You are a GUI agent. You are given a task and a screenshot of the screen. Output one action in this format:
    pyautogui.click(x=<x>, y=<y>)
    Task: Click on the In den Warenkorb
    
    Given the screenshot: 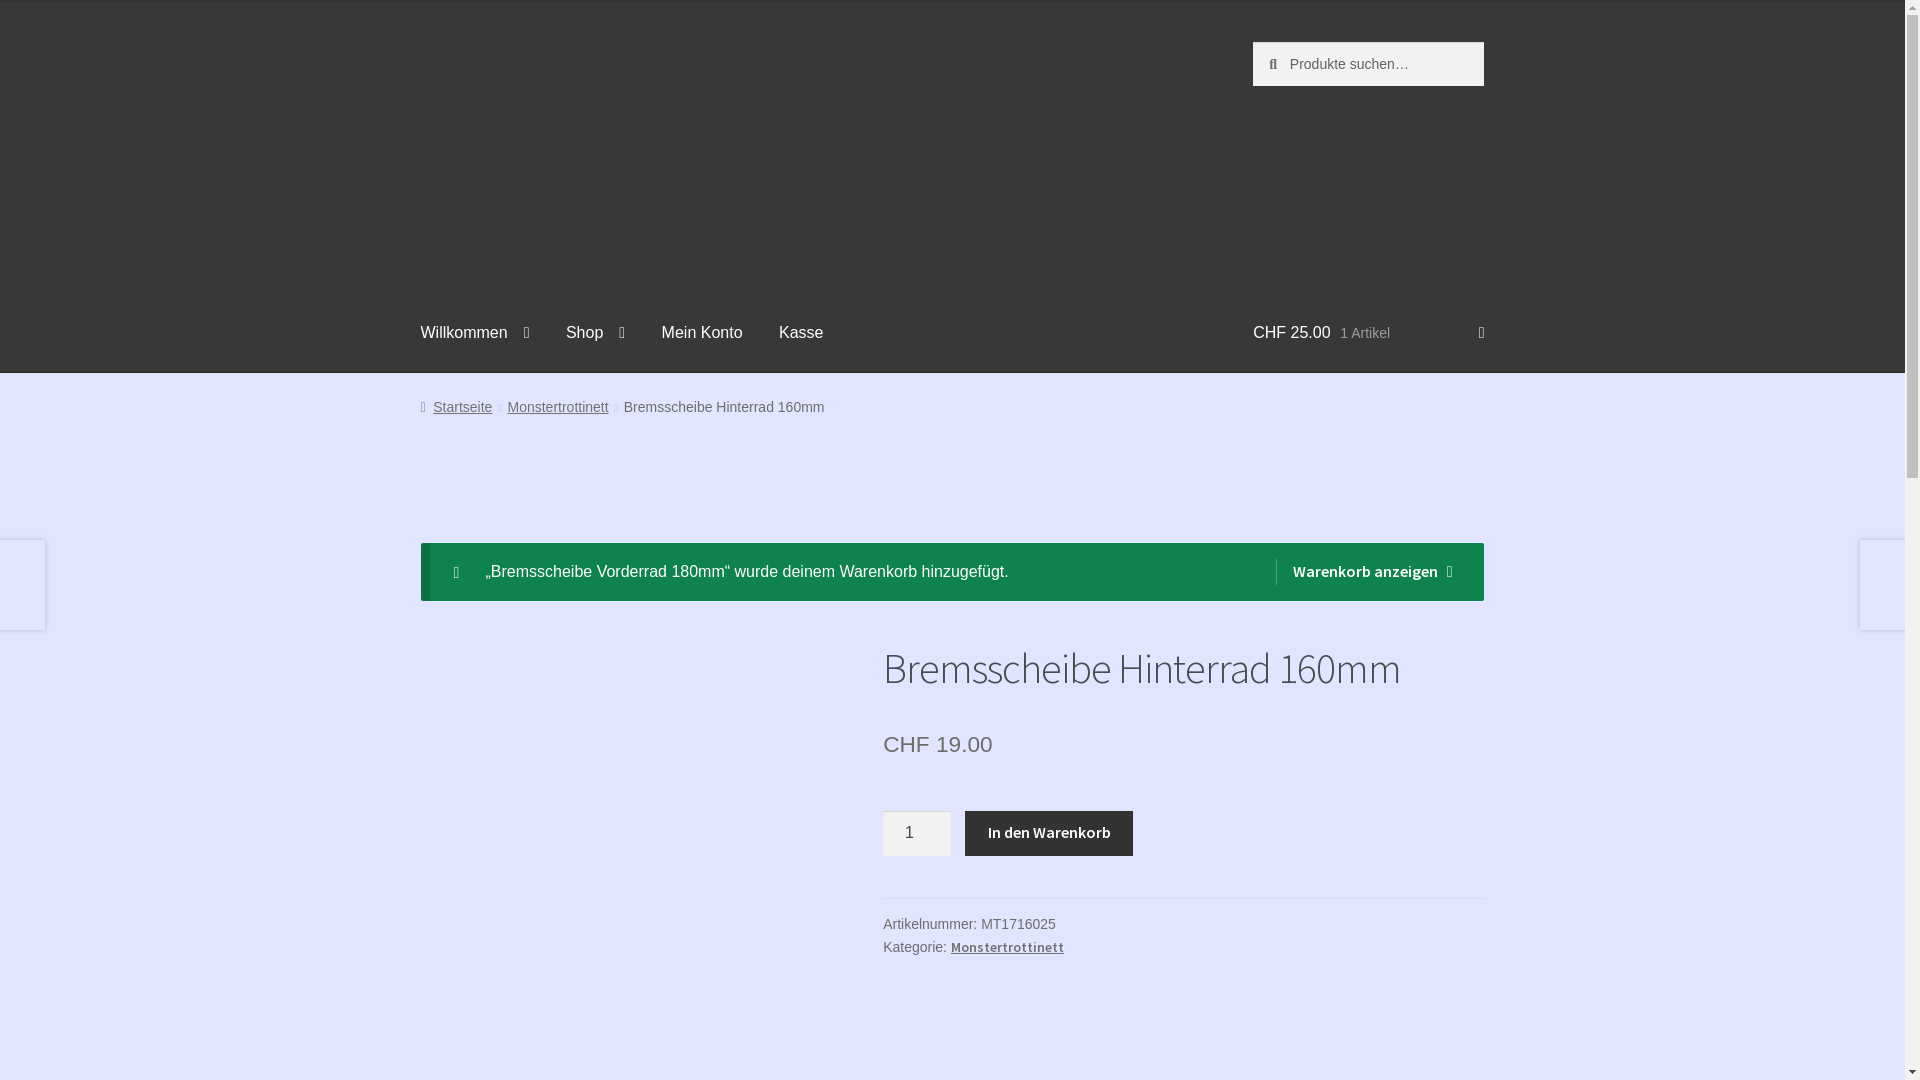 What is the action you would take?
    pyautogui.click(x=1048, y=834)
    